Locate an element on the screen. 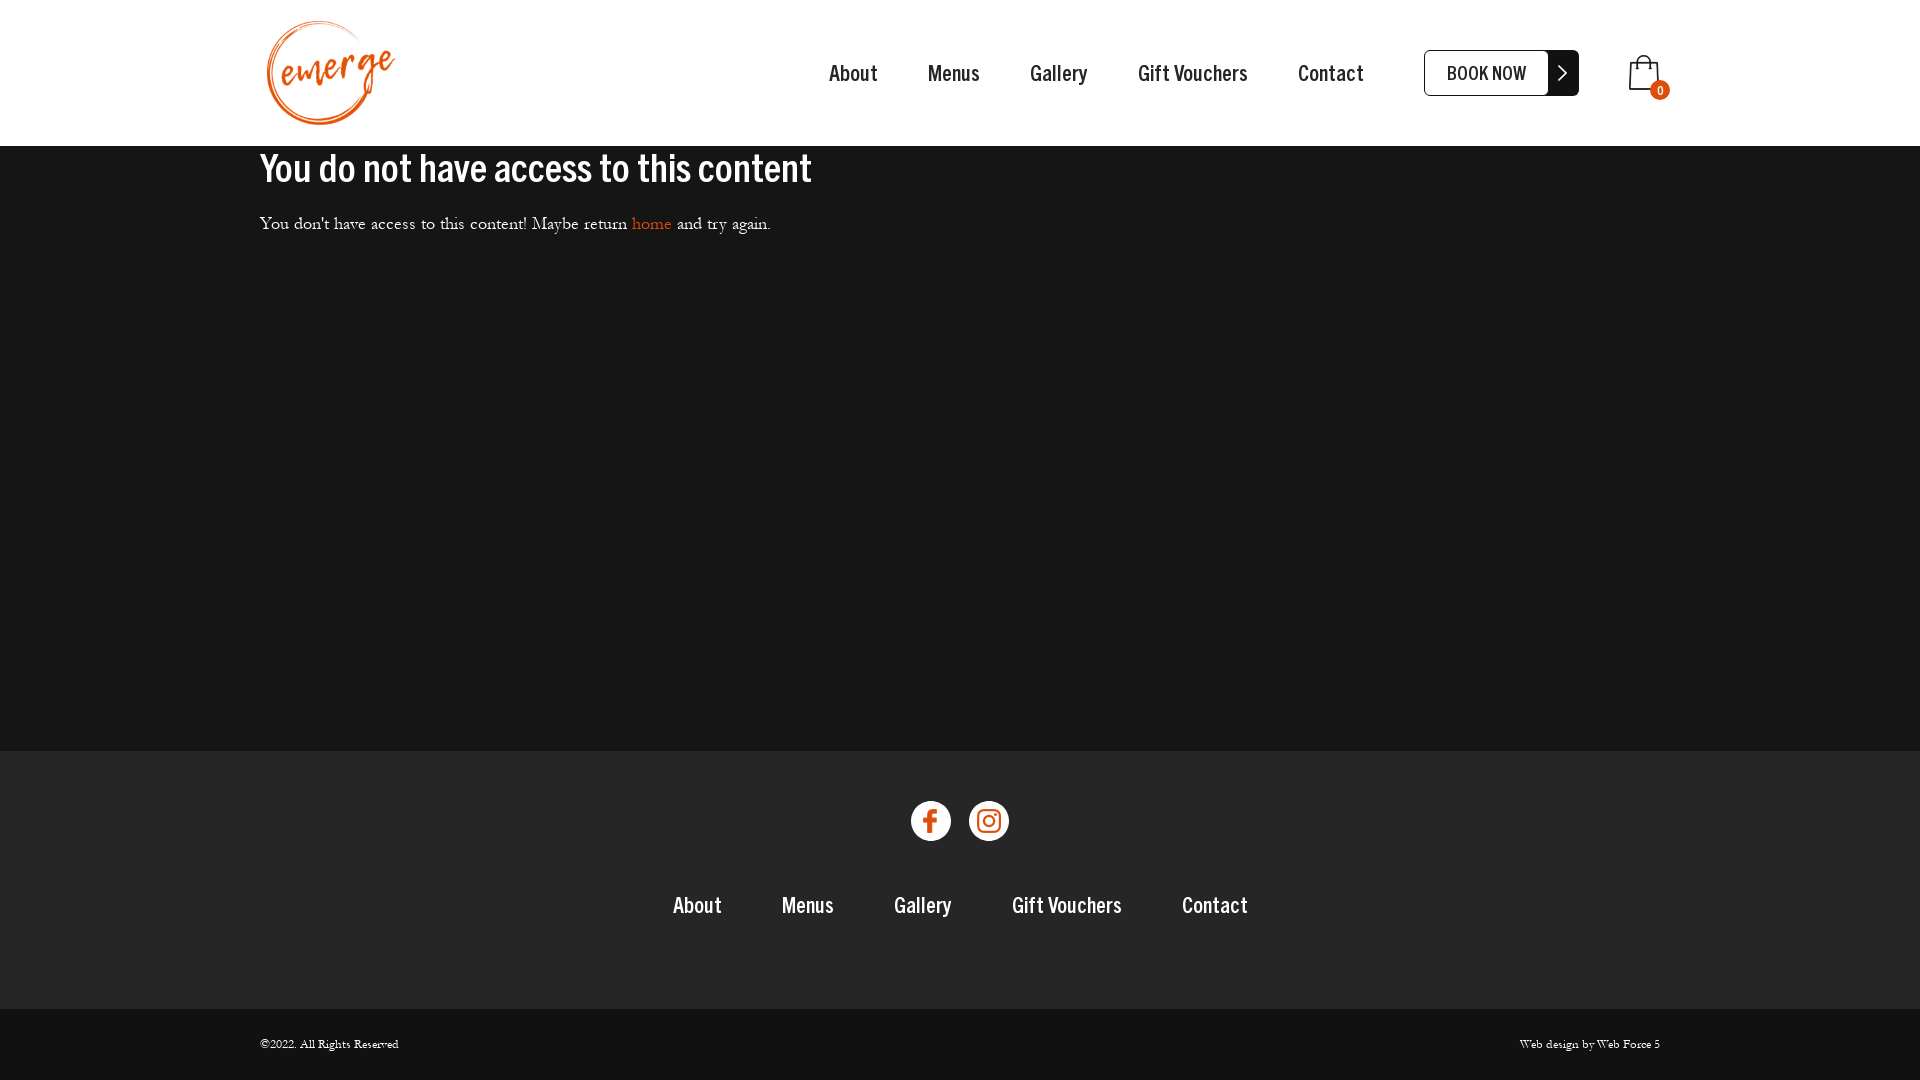 The height and width of the screenshot is (1080, 1920). Gift Vouchers is located at coordinates (1067, 904).